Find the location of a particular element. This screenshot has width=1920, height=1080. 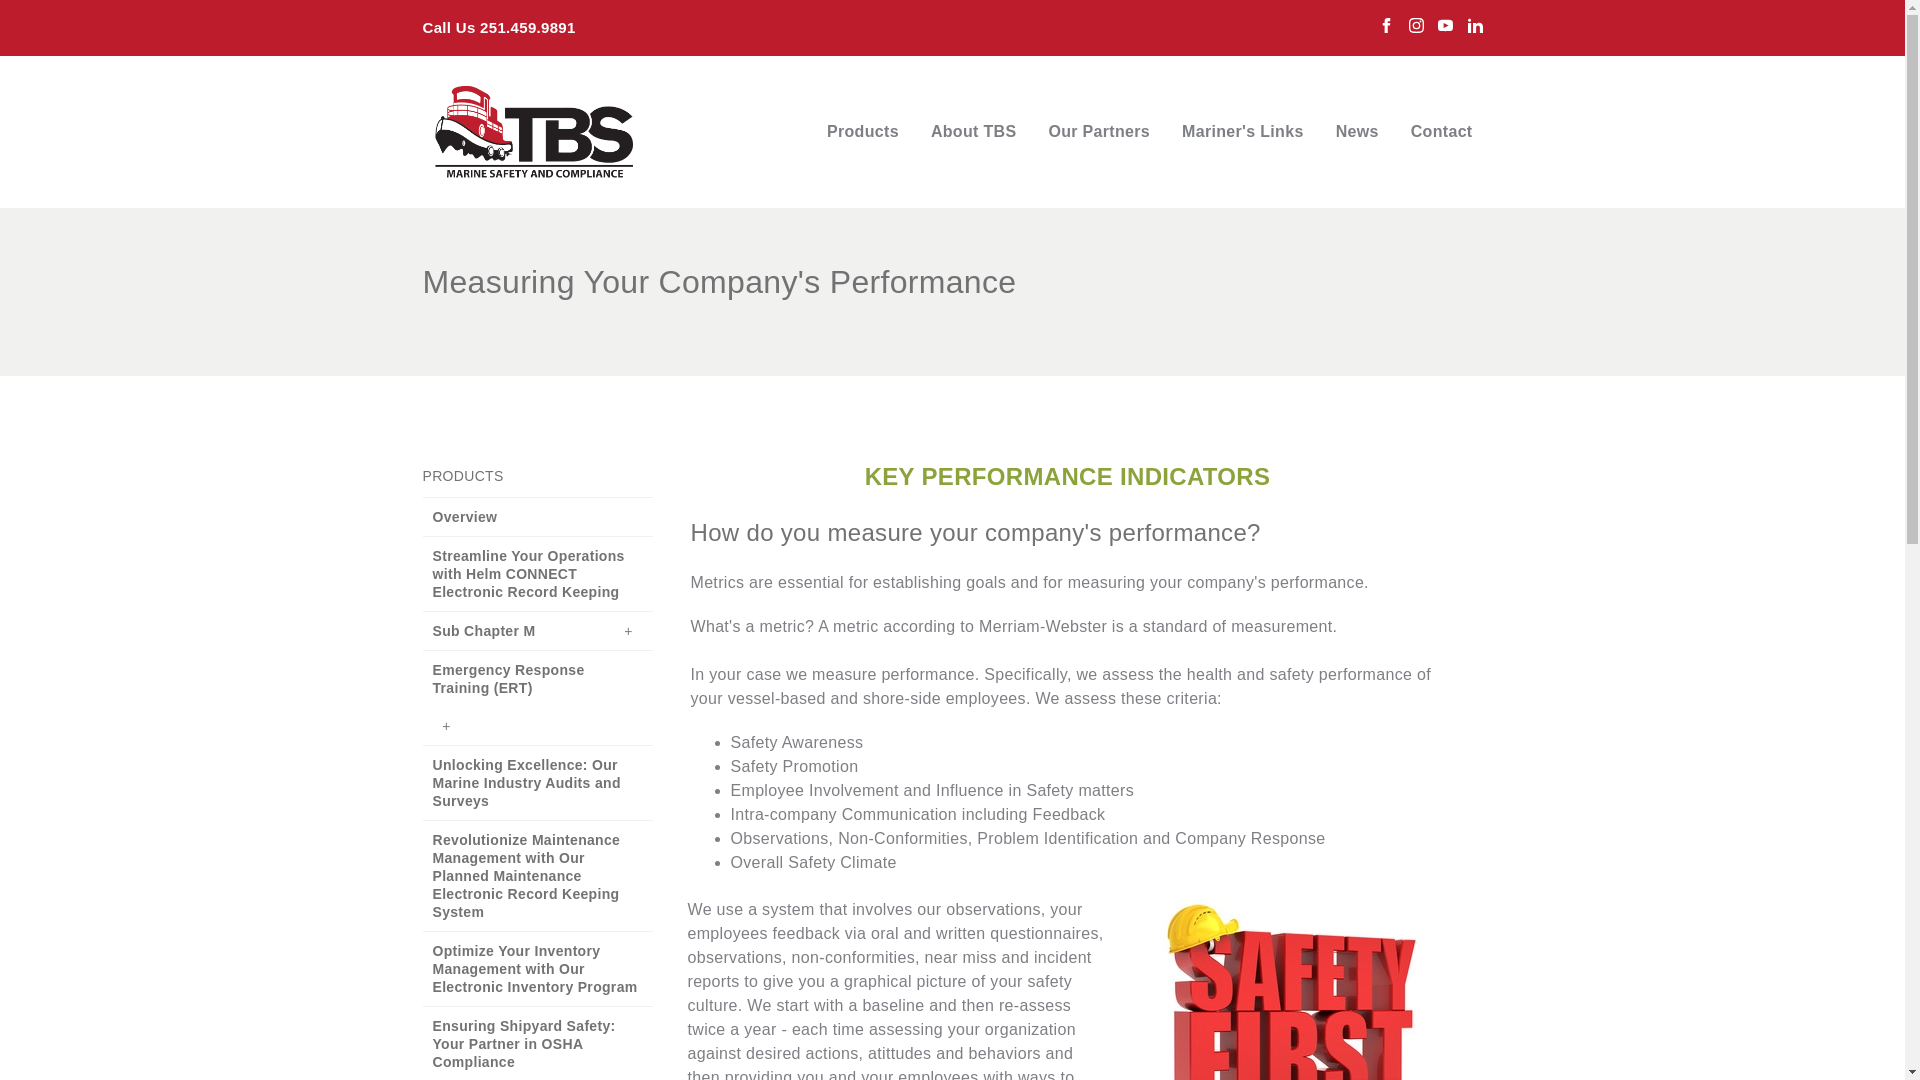

About TBS is located at coordinates (974, 131).